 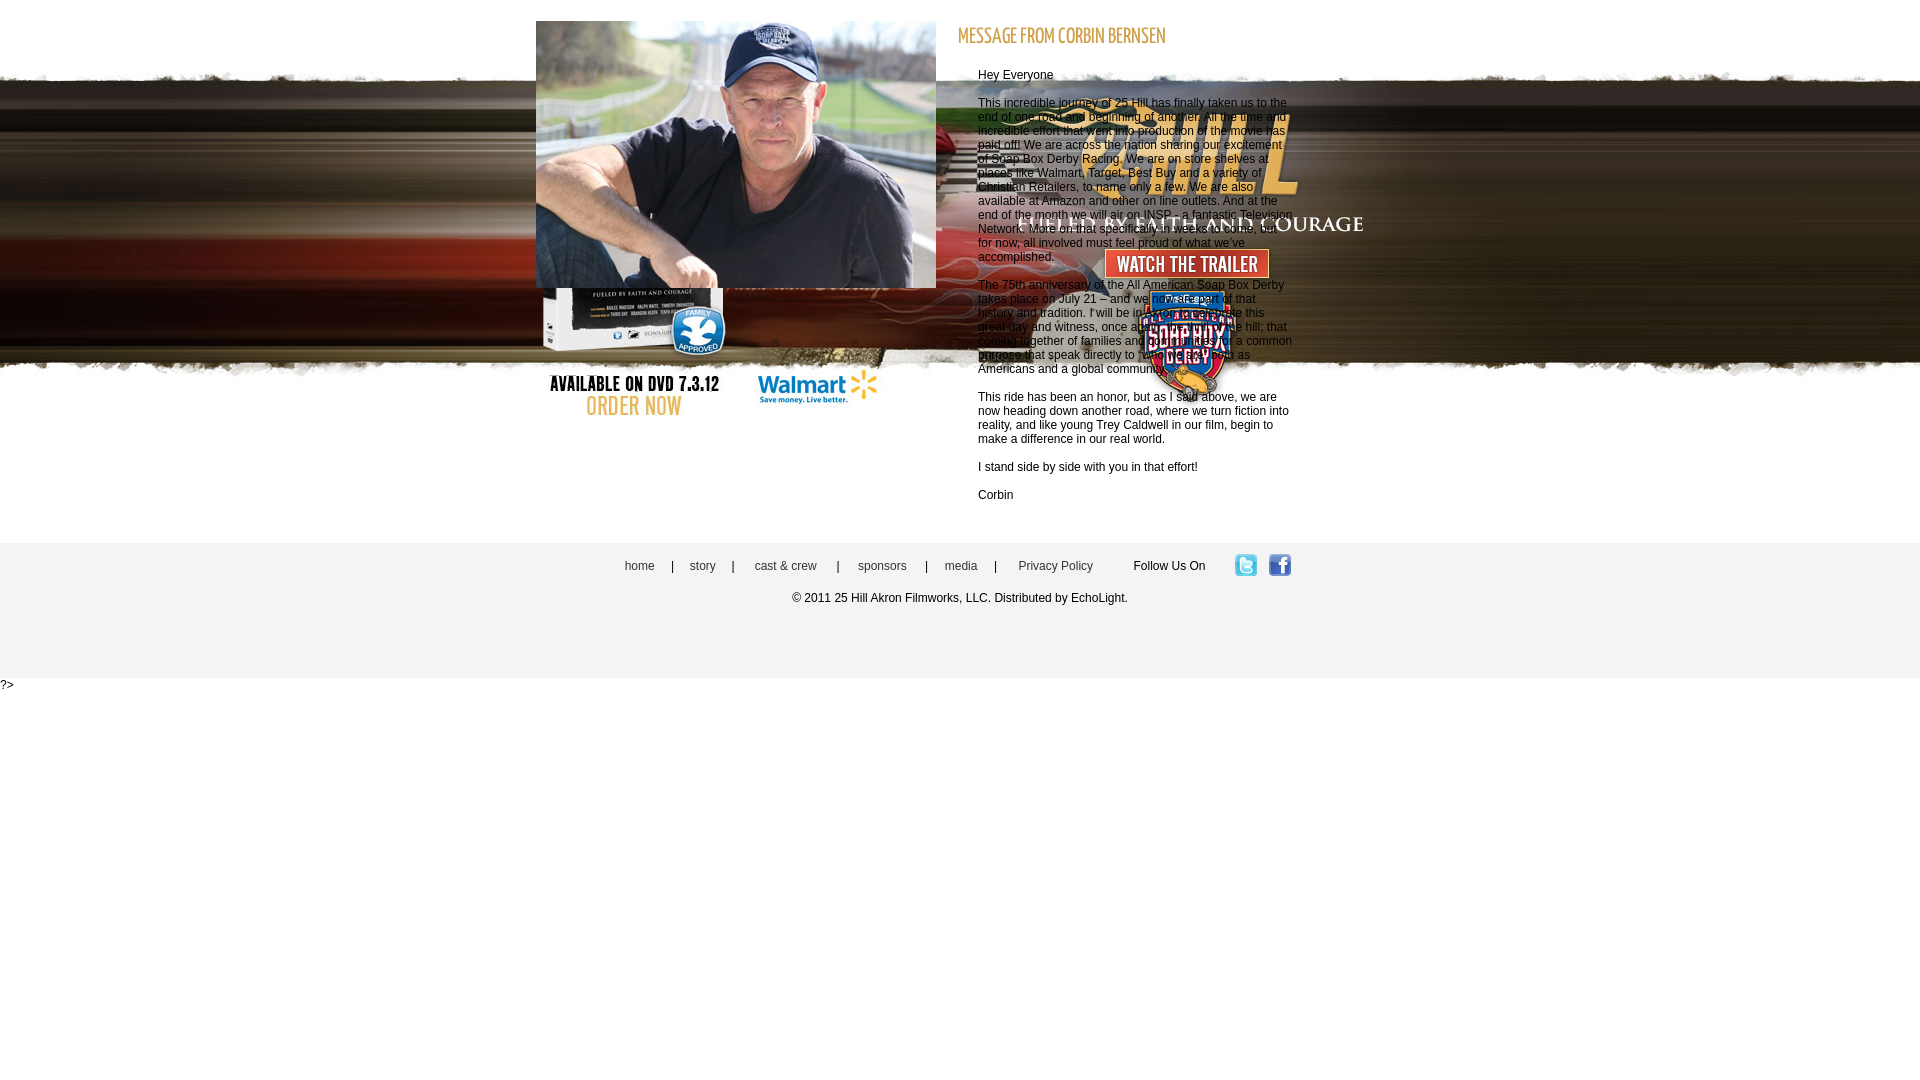 I want to click on Privacy Policy, so click(x=1055, y=566).